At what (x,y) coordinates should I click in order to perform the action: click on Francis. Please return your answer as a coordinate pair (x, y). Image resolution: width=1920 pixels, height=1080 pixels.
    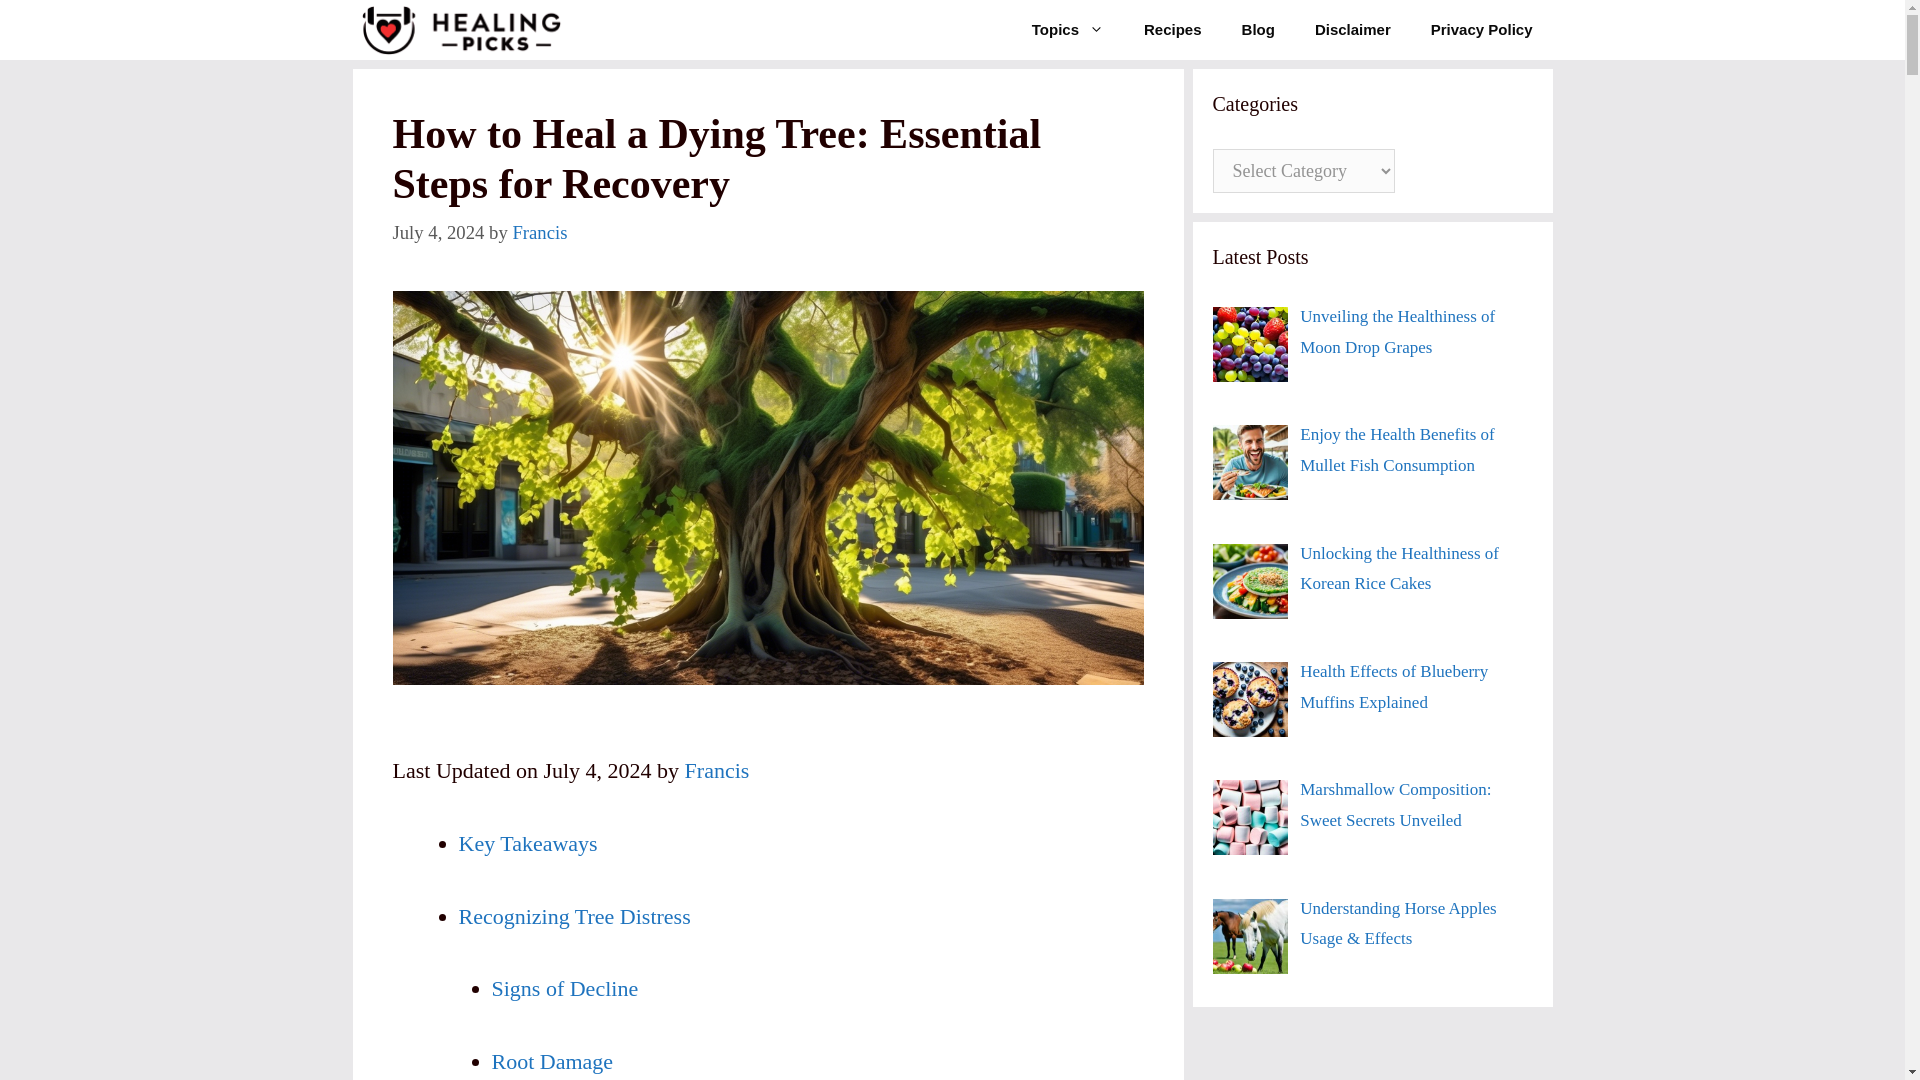
    Looking at the image, I should click on (539, 232).